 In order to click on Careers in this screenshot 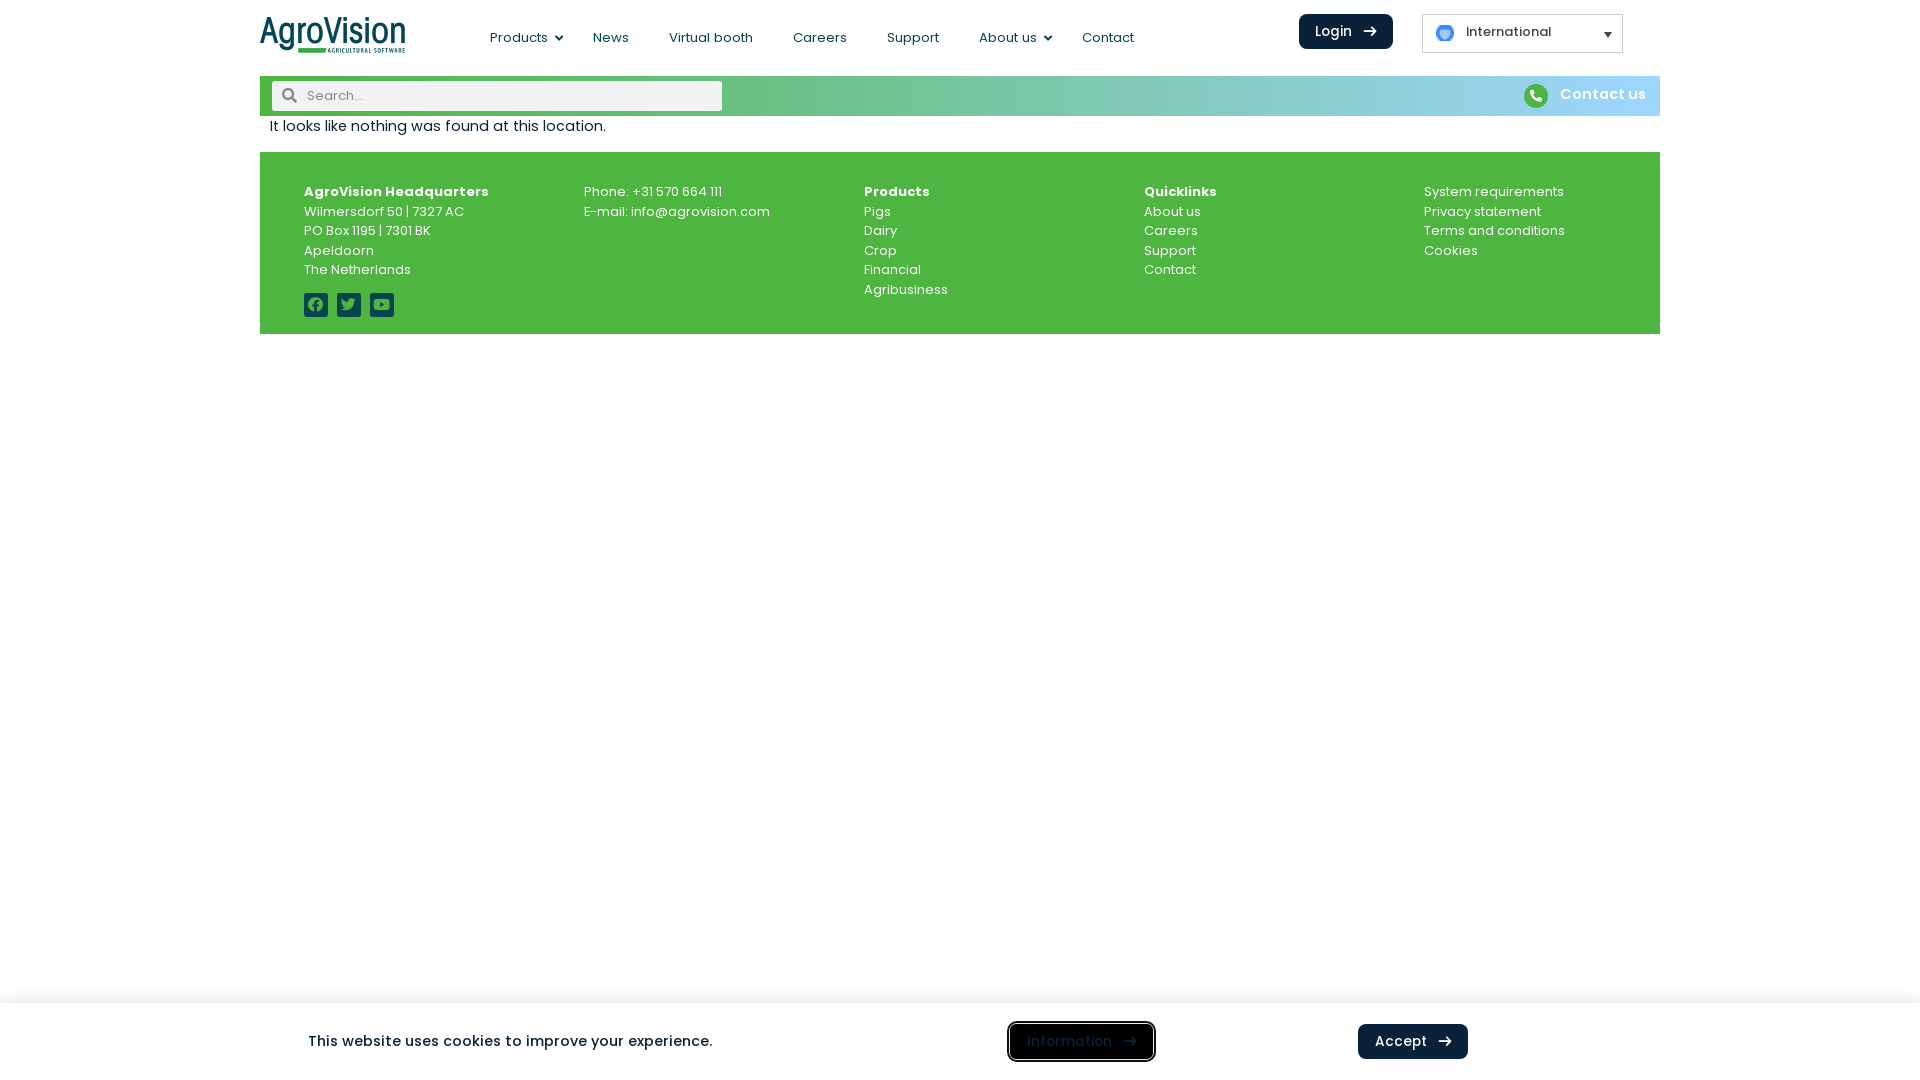, I will do `click(1171, 230)`.